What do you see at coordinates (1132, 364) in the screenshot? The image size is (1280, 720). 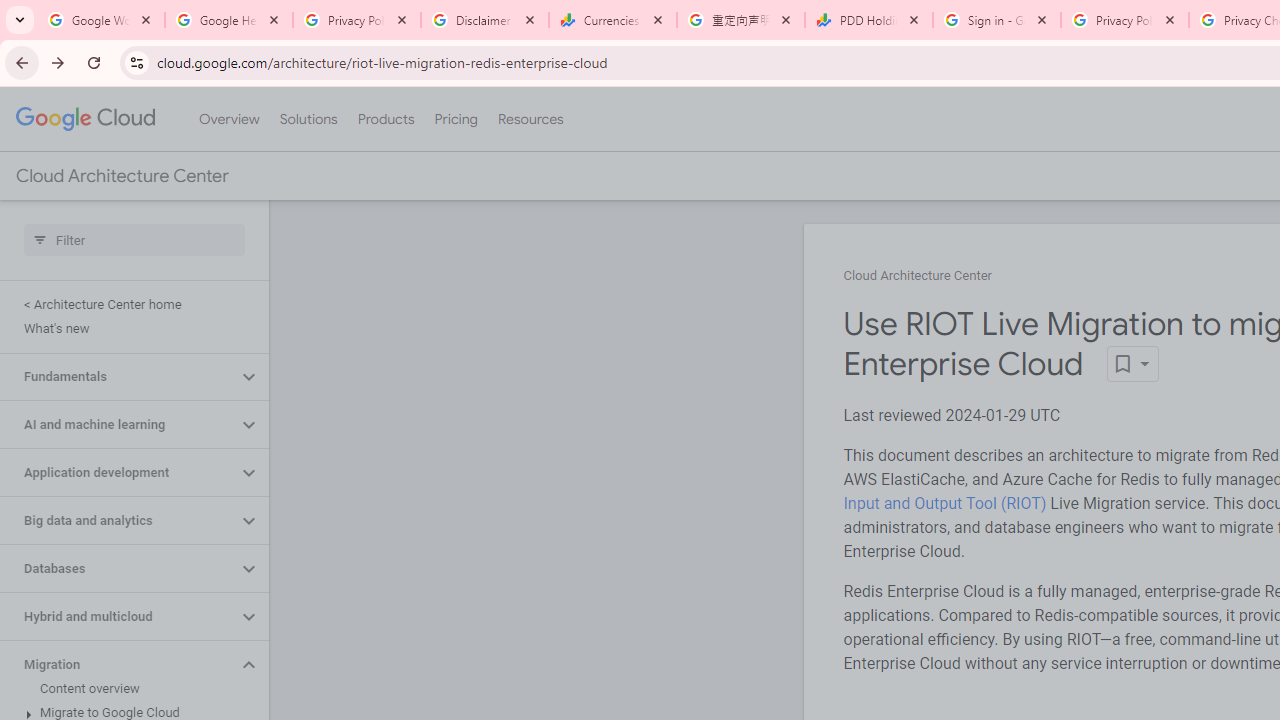 I see `Open dropdown` at bounding box center [1132, 364].